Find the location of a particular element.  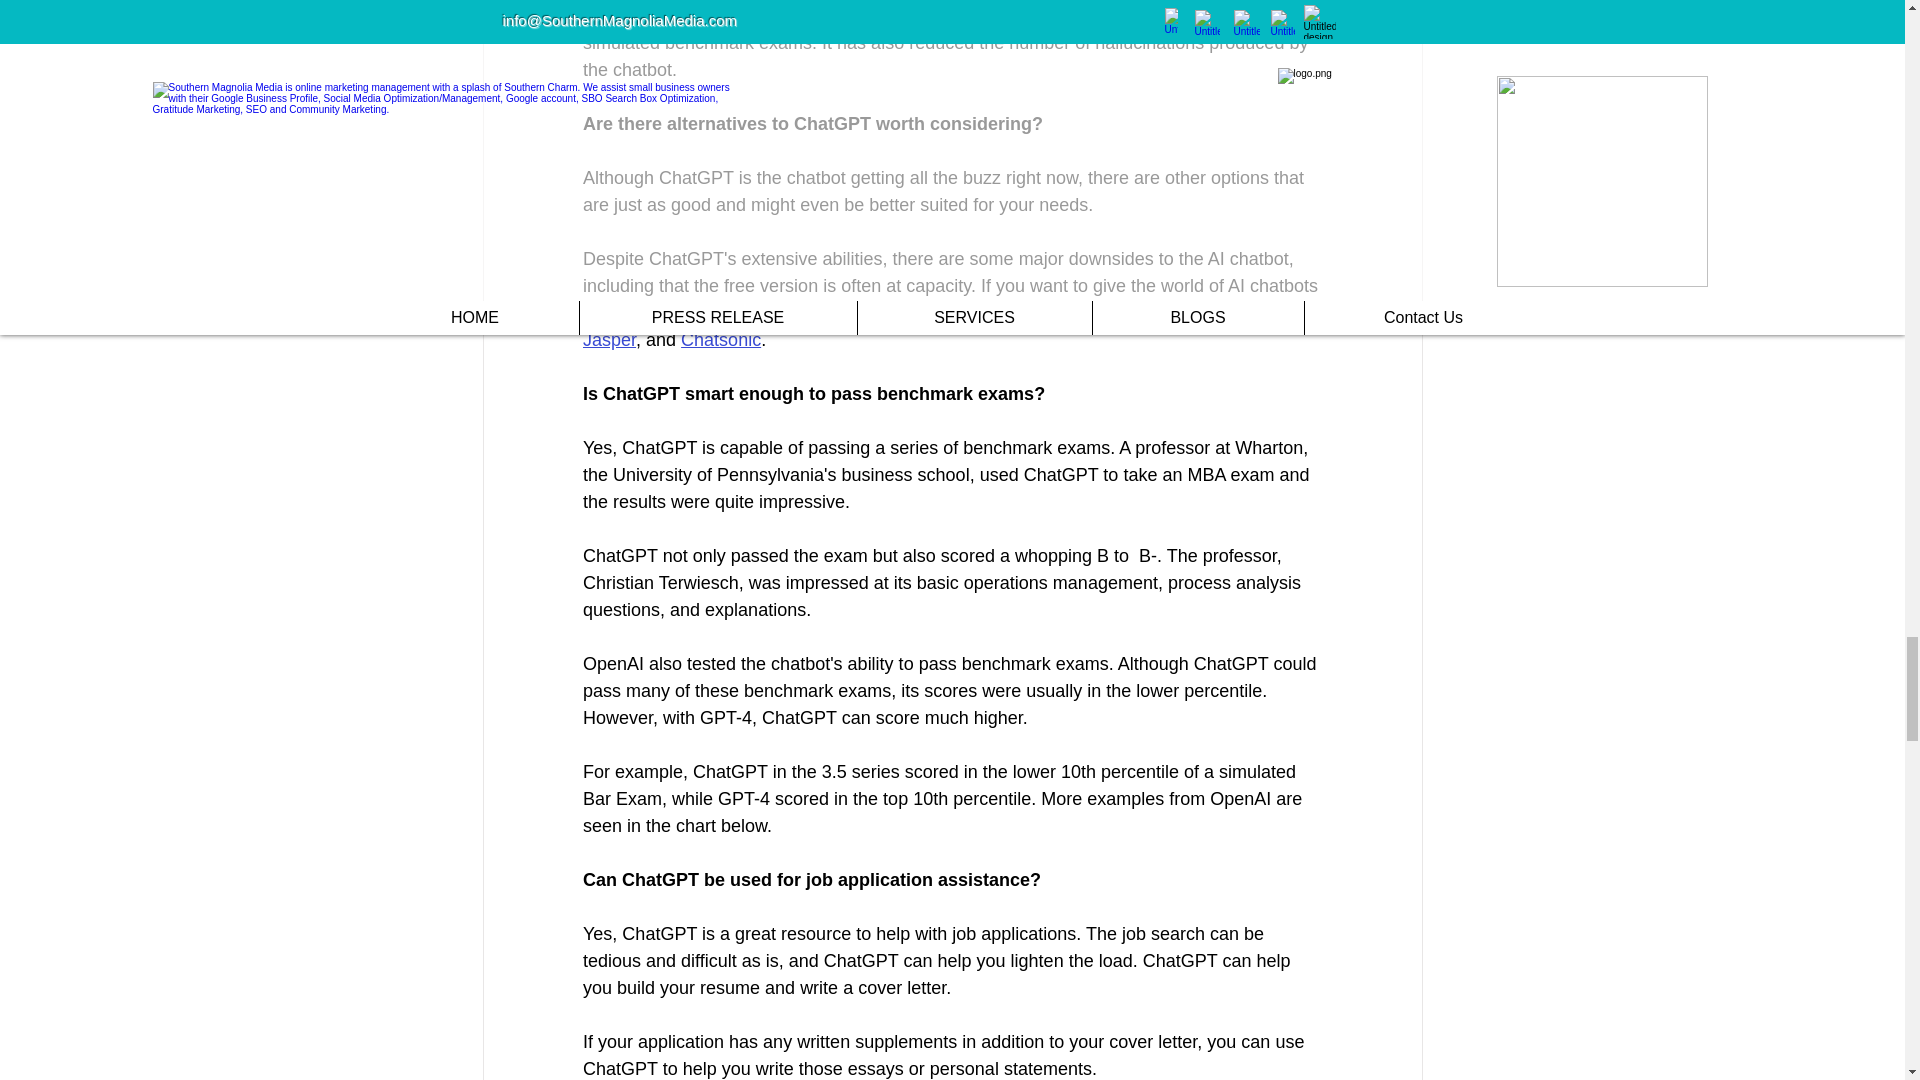

YouChat is located at coordinates (1274, 312).